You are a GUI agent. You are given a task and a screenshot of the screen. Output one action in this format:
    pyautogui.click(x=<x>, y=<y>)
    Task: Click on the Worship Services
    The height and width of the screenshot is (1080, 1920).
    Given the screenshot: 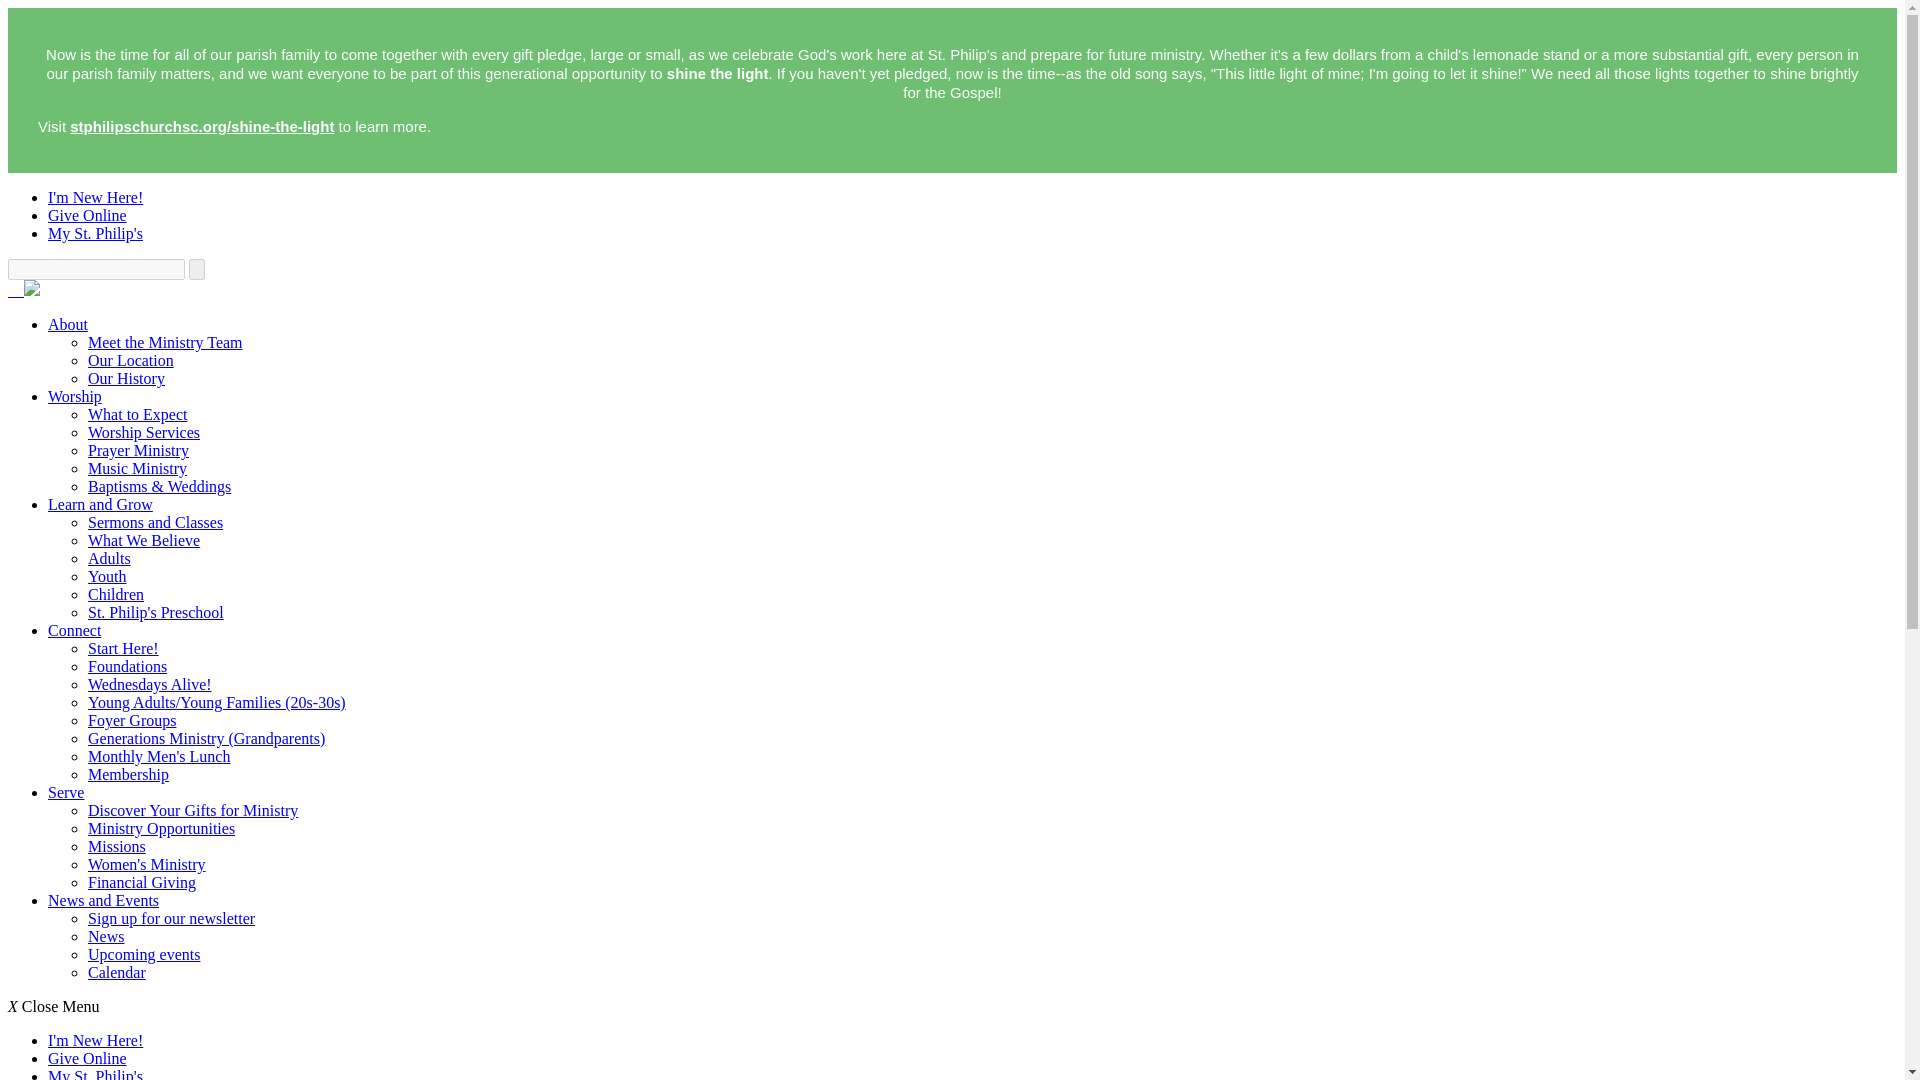 What is the action you would take?
    pyautogui.click(x=144, y=432)
    